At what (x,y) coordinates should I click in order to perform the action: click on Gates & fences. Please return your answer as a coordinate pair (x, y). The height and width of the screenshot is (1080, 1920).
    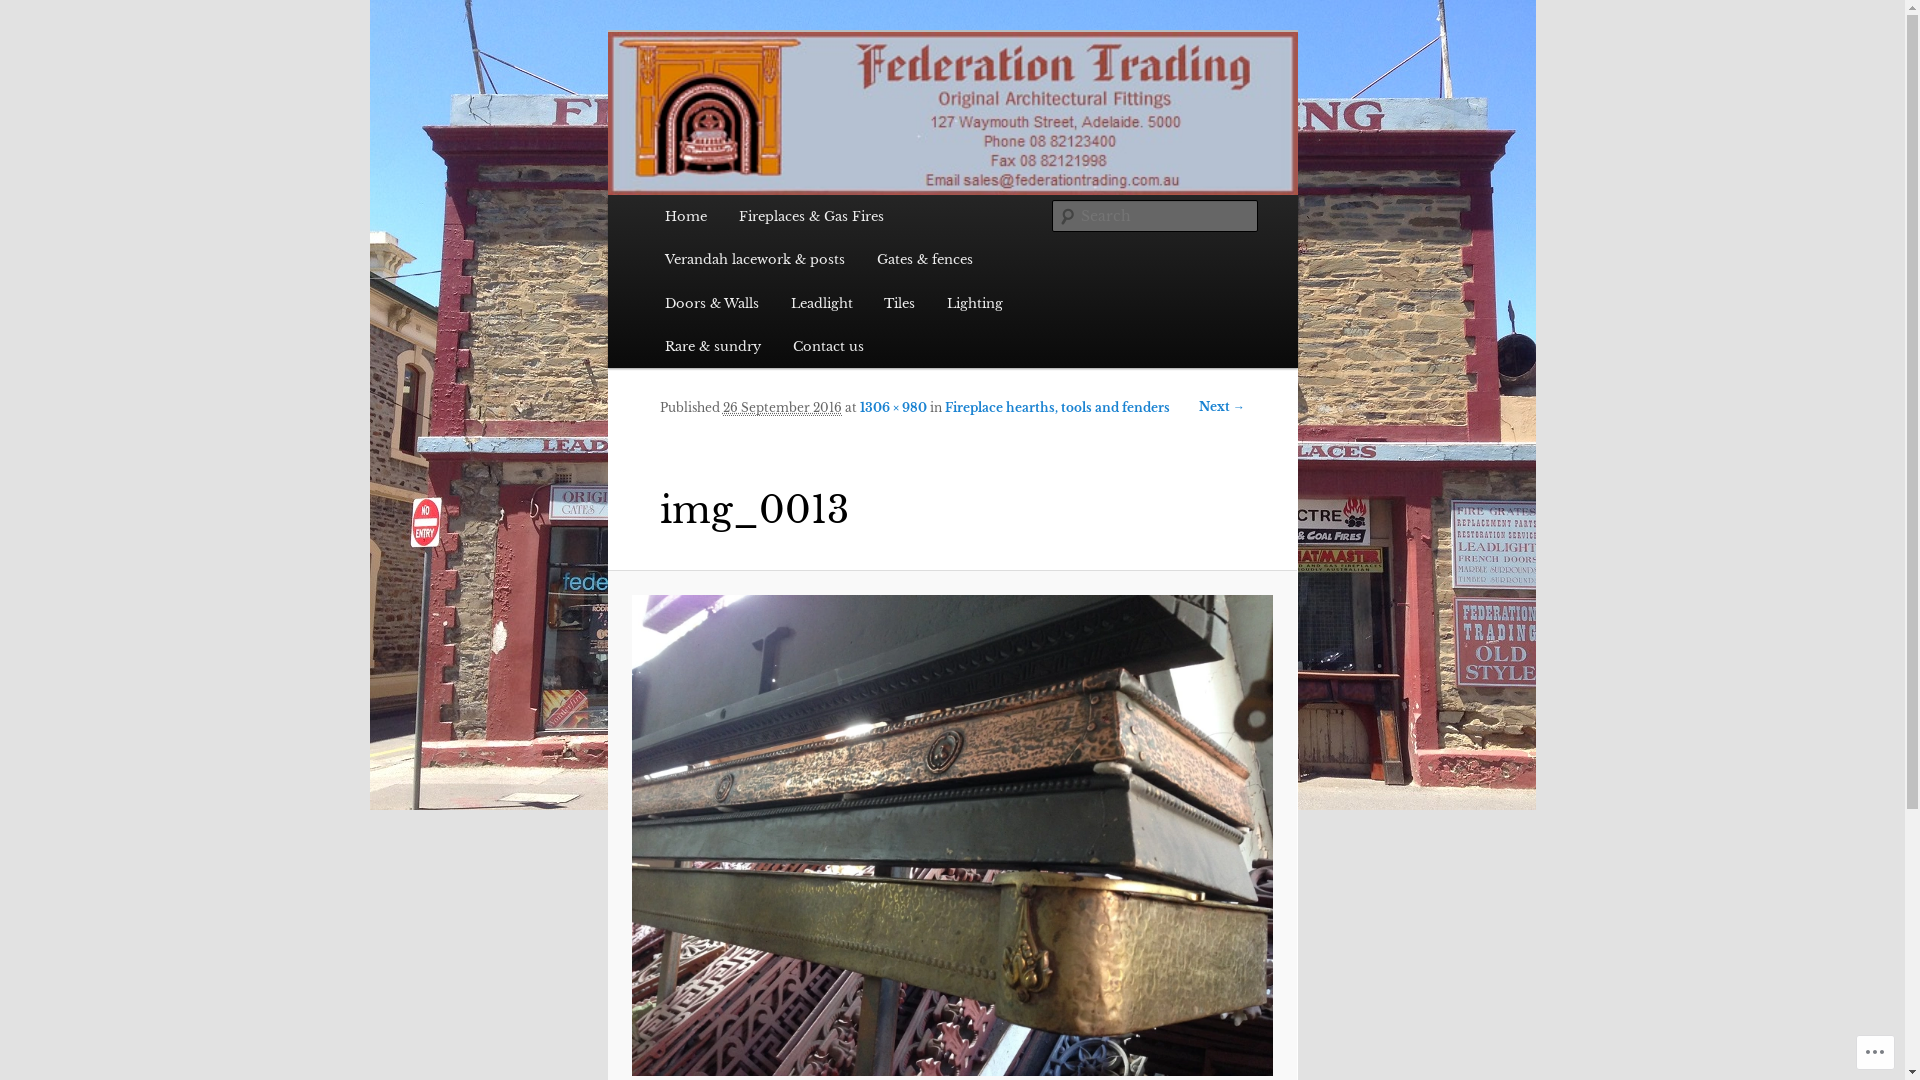
    Looking at the image, I should click on (925, 260).